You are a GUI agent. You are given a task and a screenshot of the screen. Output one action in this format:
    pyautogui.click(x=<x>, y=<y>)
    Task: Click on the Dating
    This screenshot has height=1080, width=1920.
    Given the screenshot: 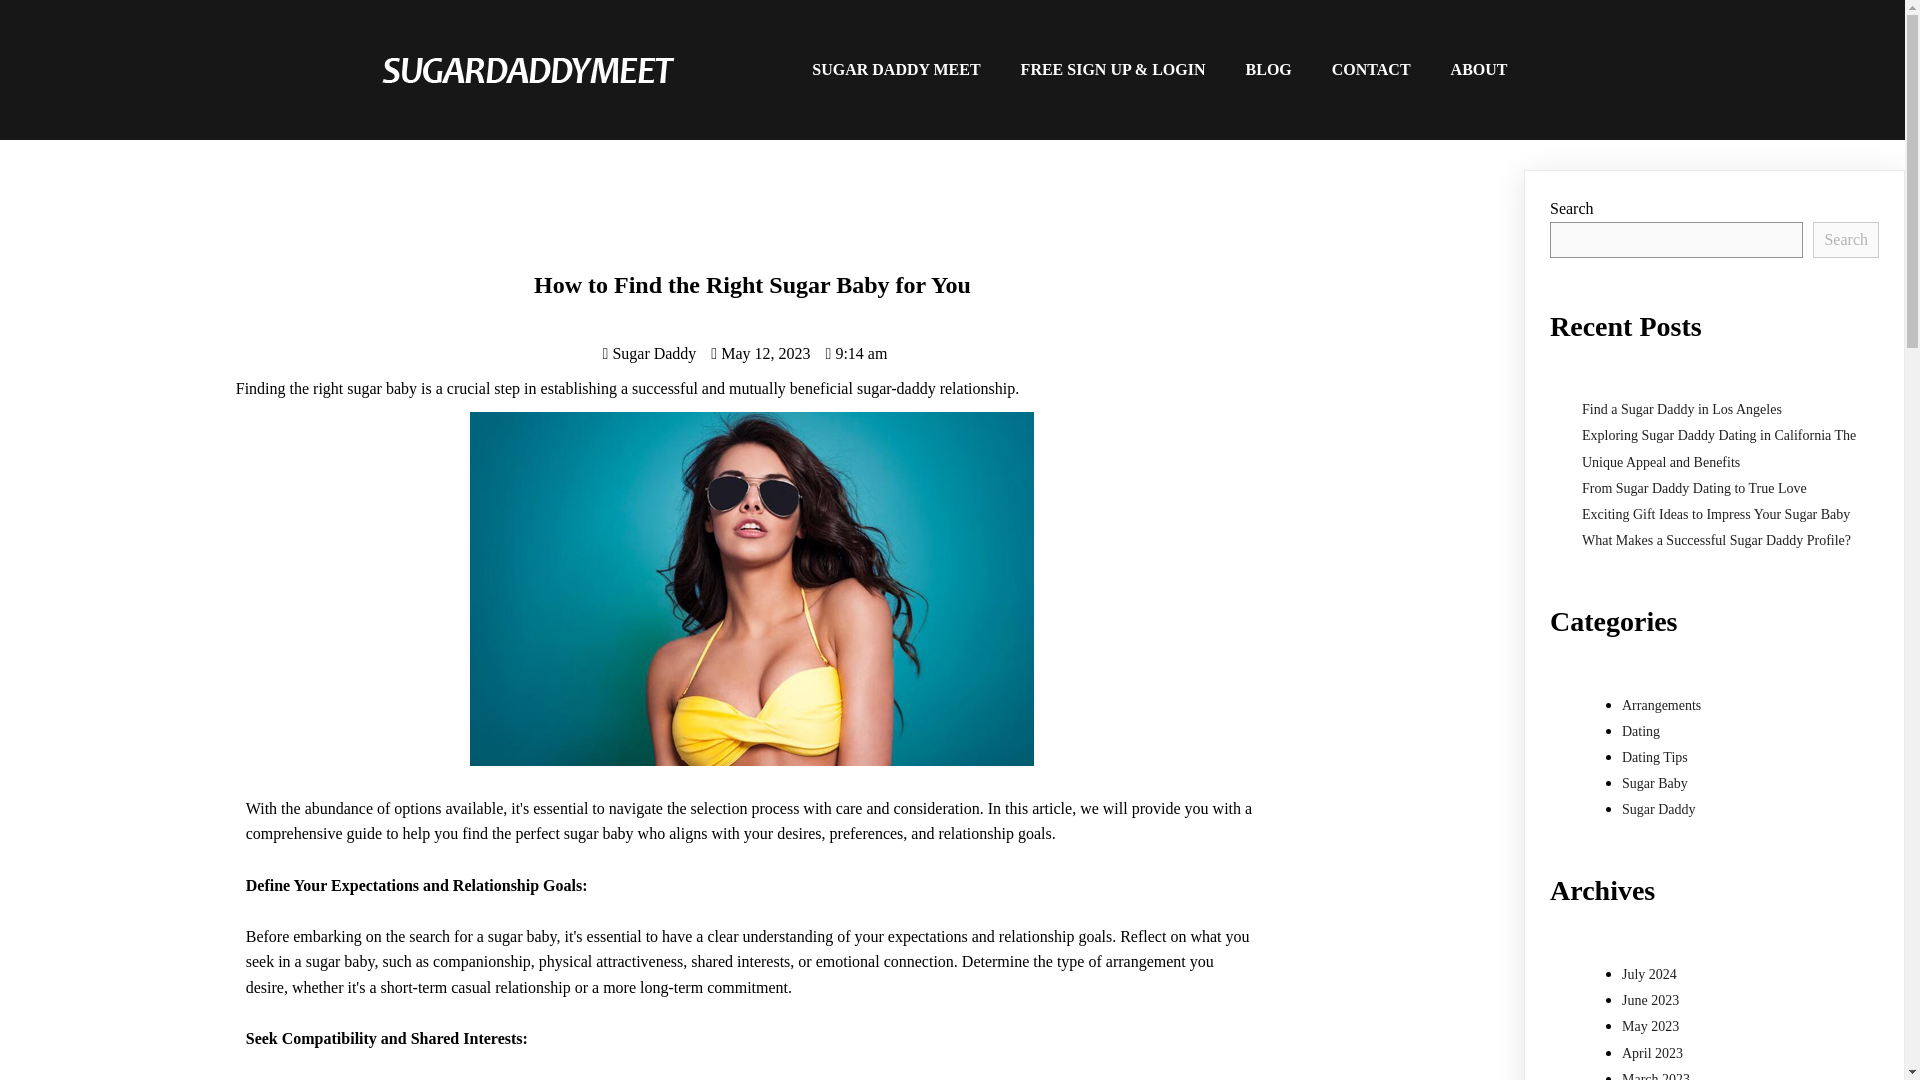 What is the action you would take?
    pyautogui.click(x=1641, y=730)
    